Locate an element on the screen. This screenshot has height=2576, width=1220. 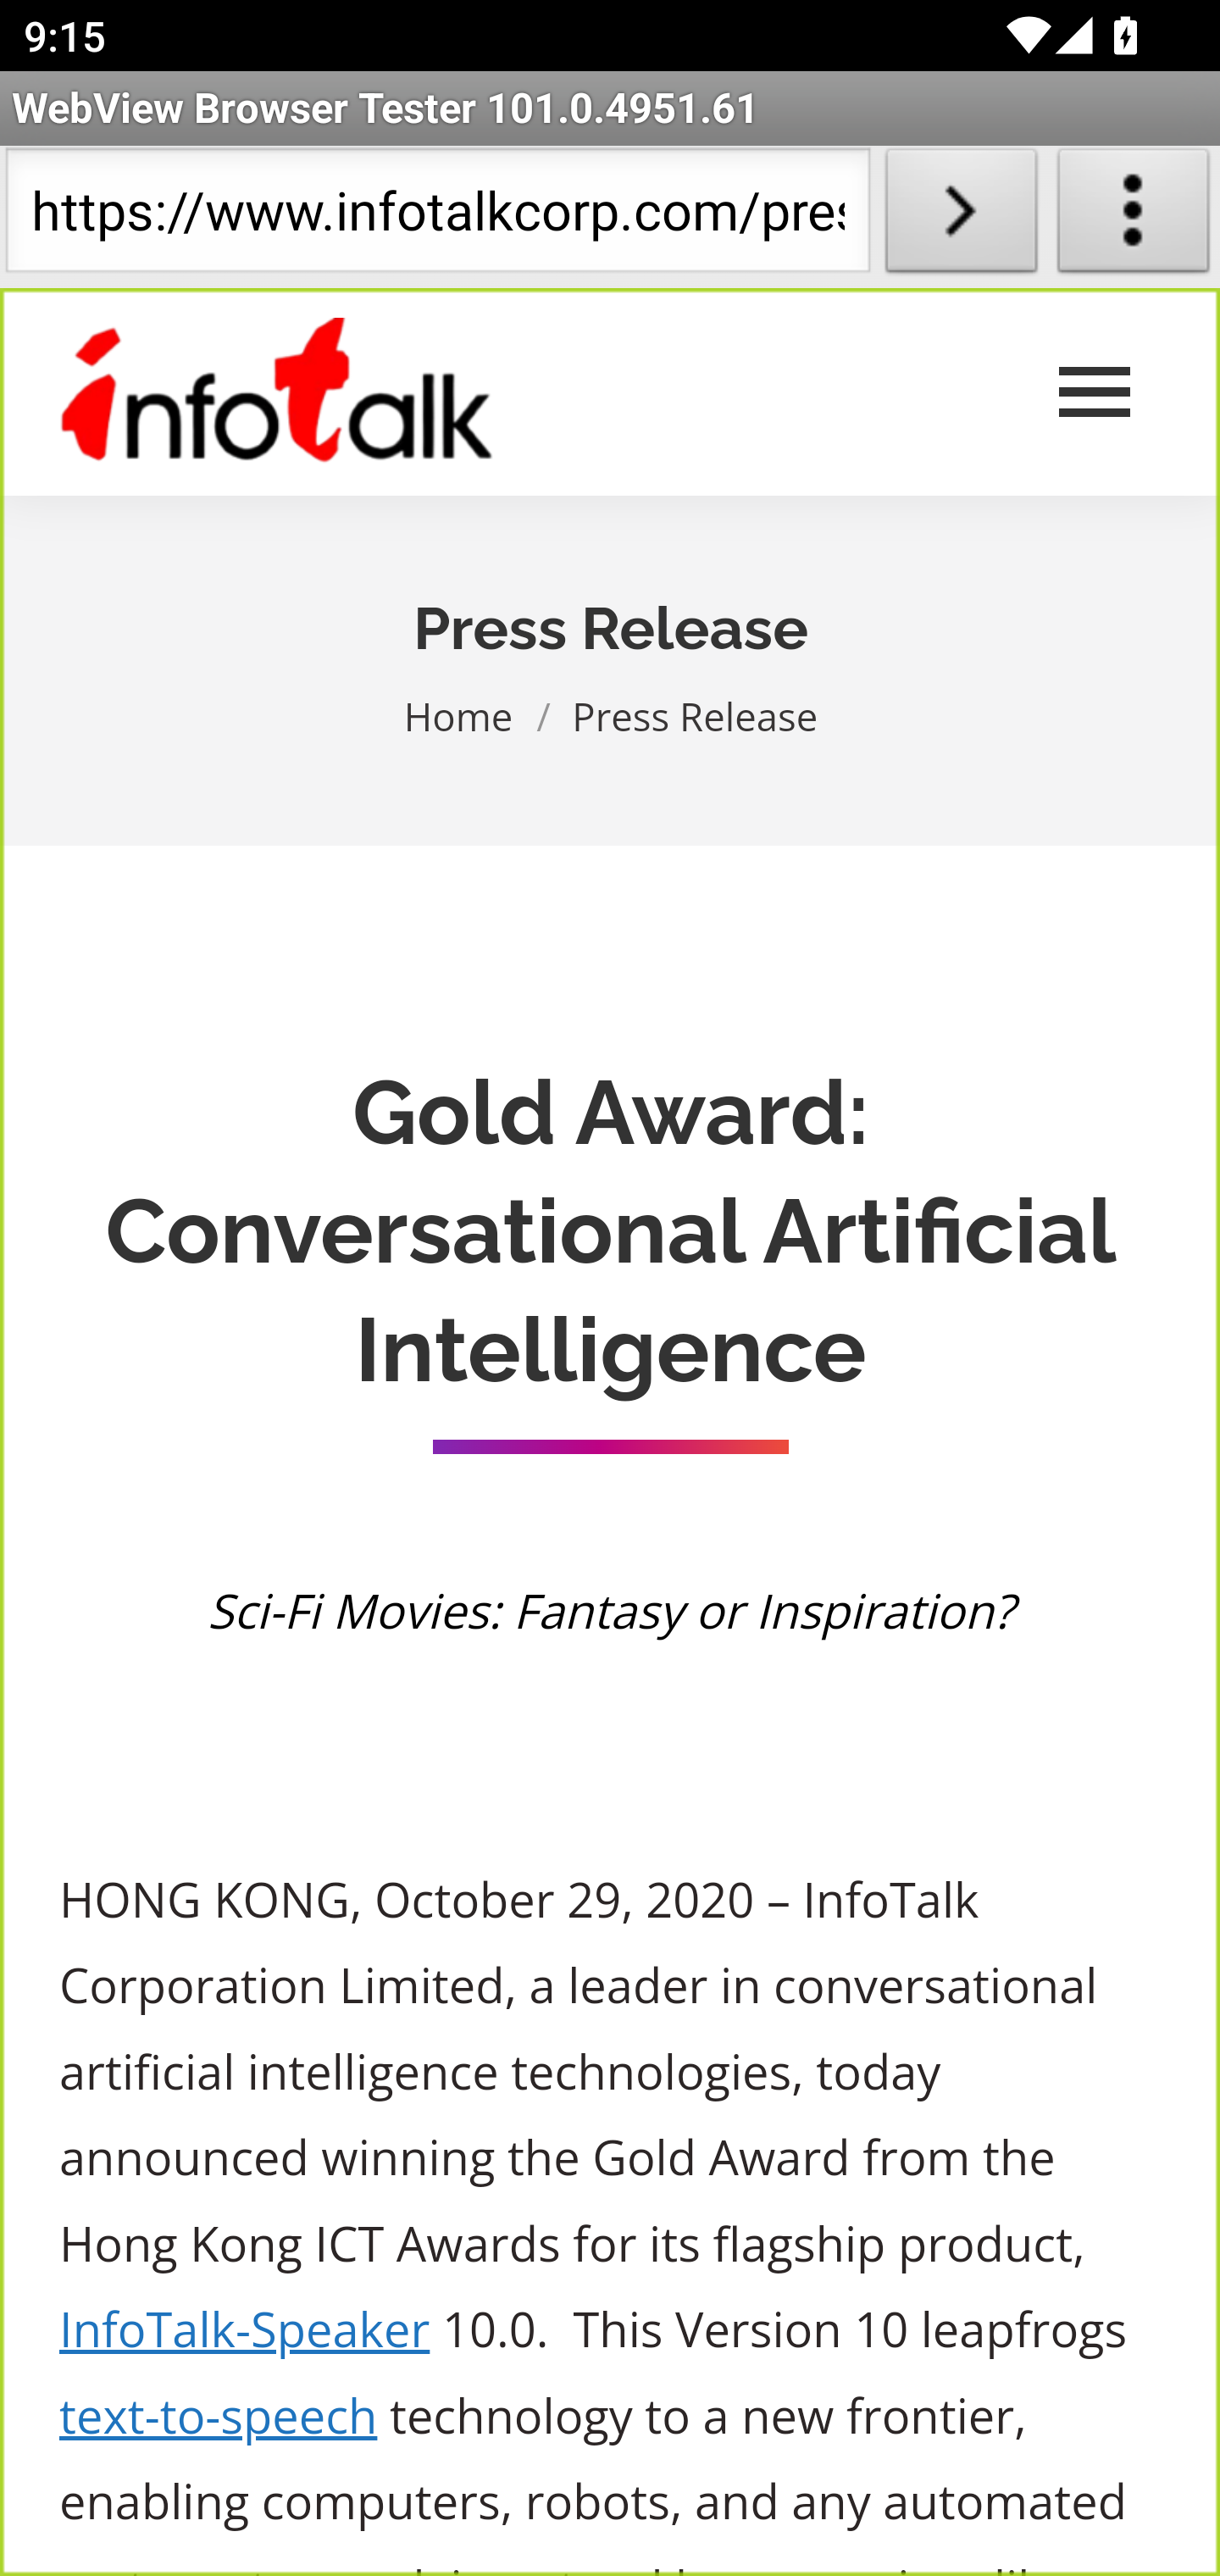
text-to-speech is located at coordinates (219, 2417).